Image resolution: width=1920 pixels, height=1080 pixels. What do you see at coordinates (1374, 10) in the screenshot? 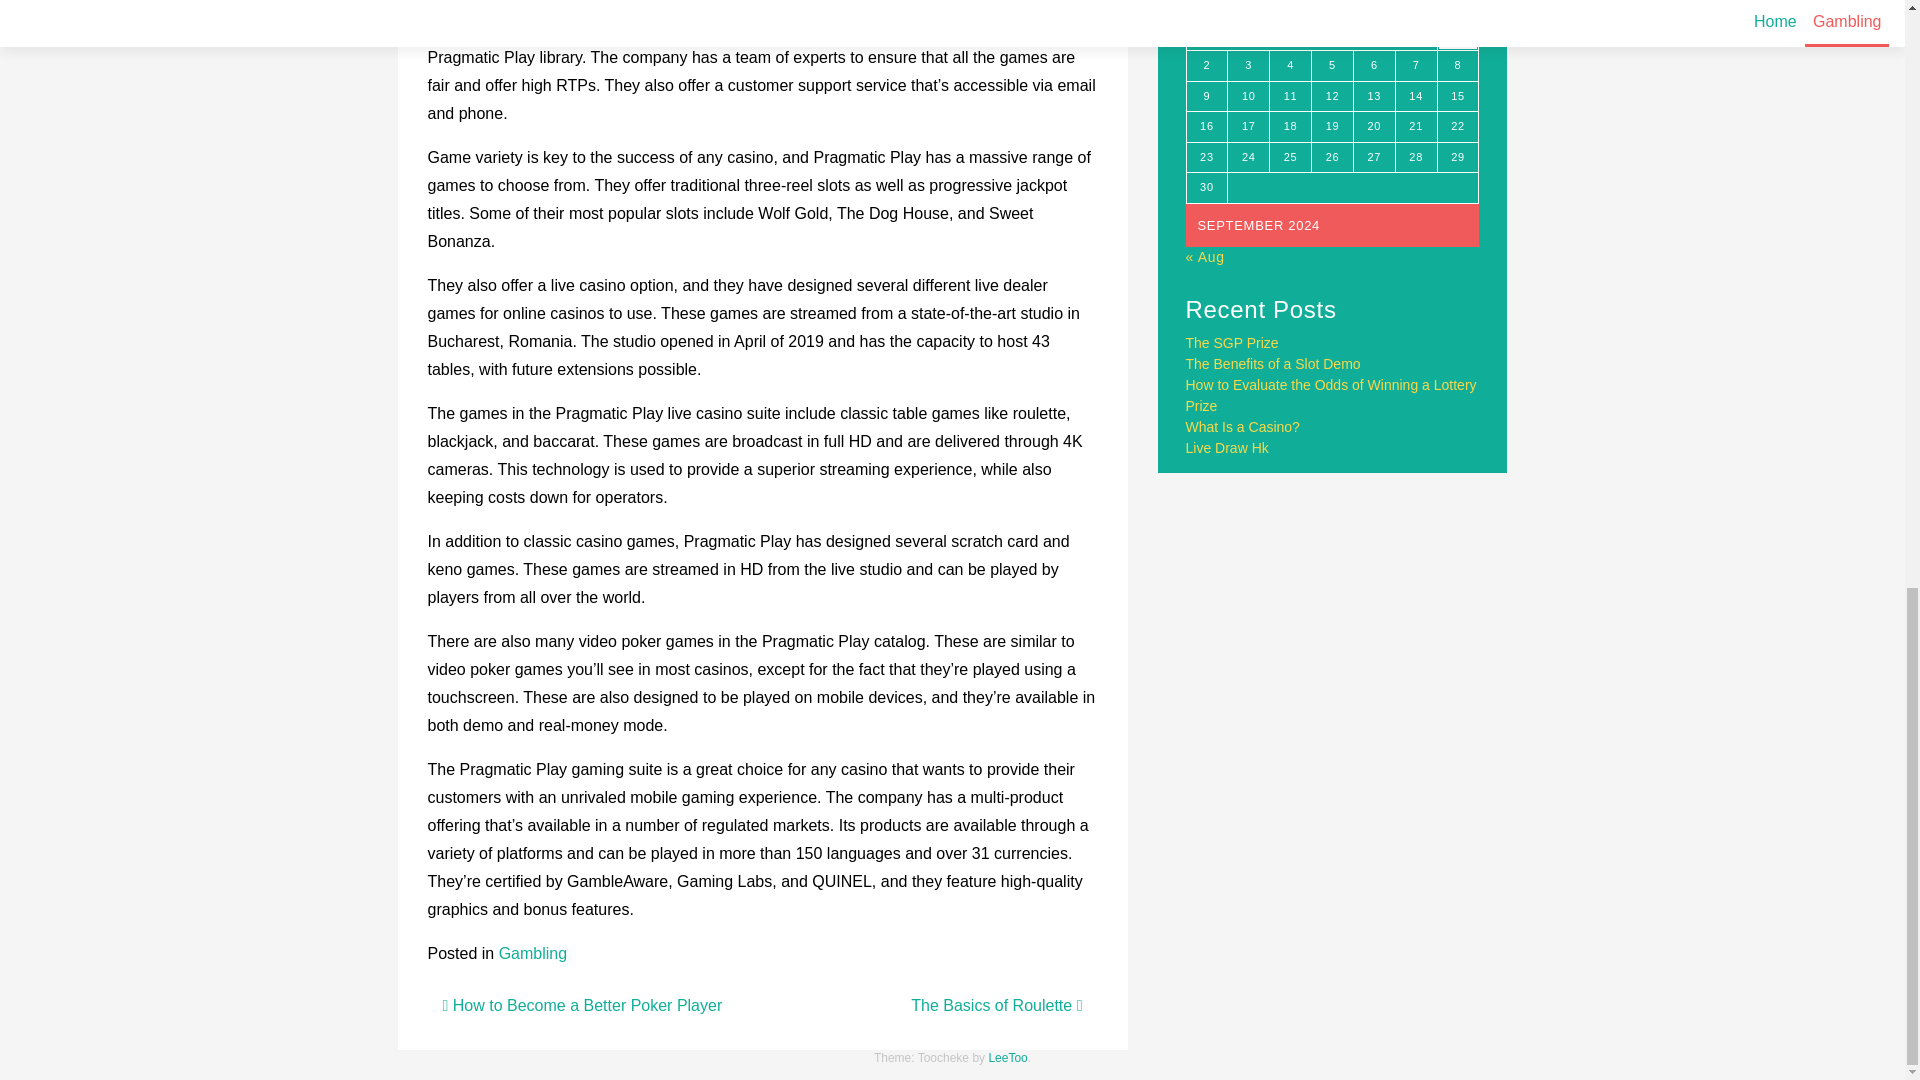
I see `Friday` at bounding box center [1374, 10].